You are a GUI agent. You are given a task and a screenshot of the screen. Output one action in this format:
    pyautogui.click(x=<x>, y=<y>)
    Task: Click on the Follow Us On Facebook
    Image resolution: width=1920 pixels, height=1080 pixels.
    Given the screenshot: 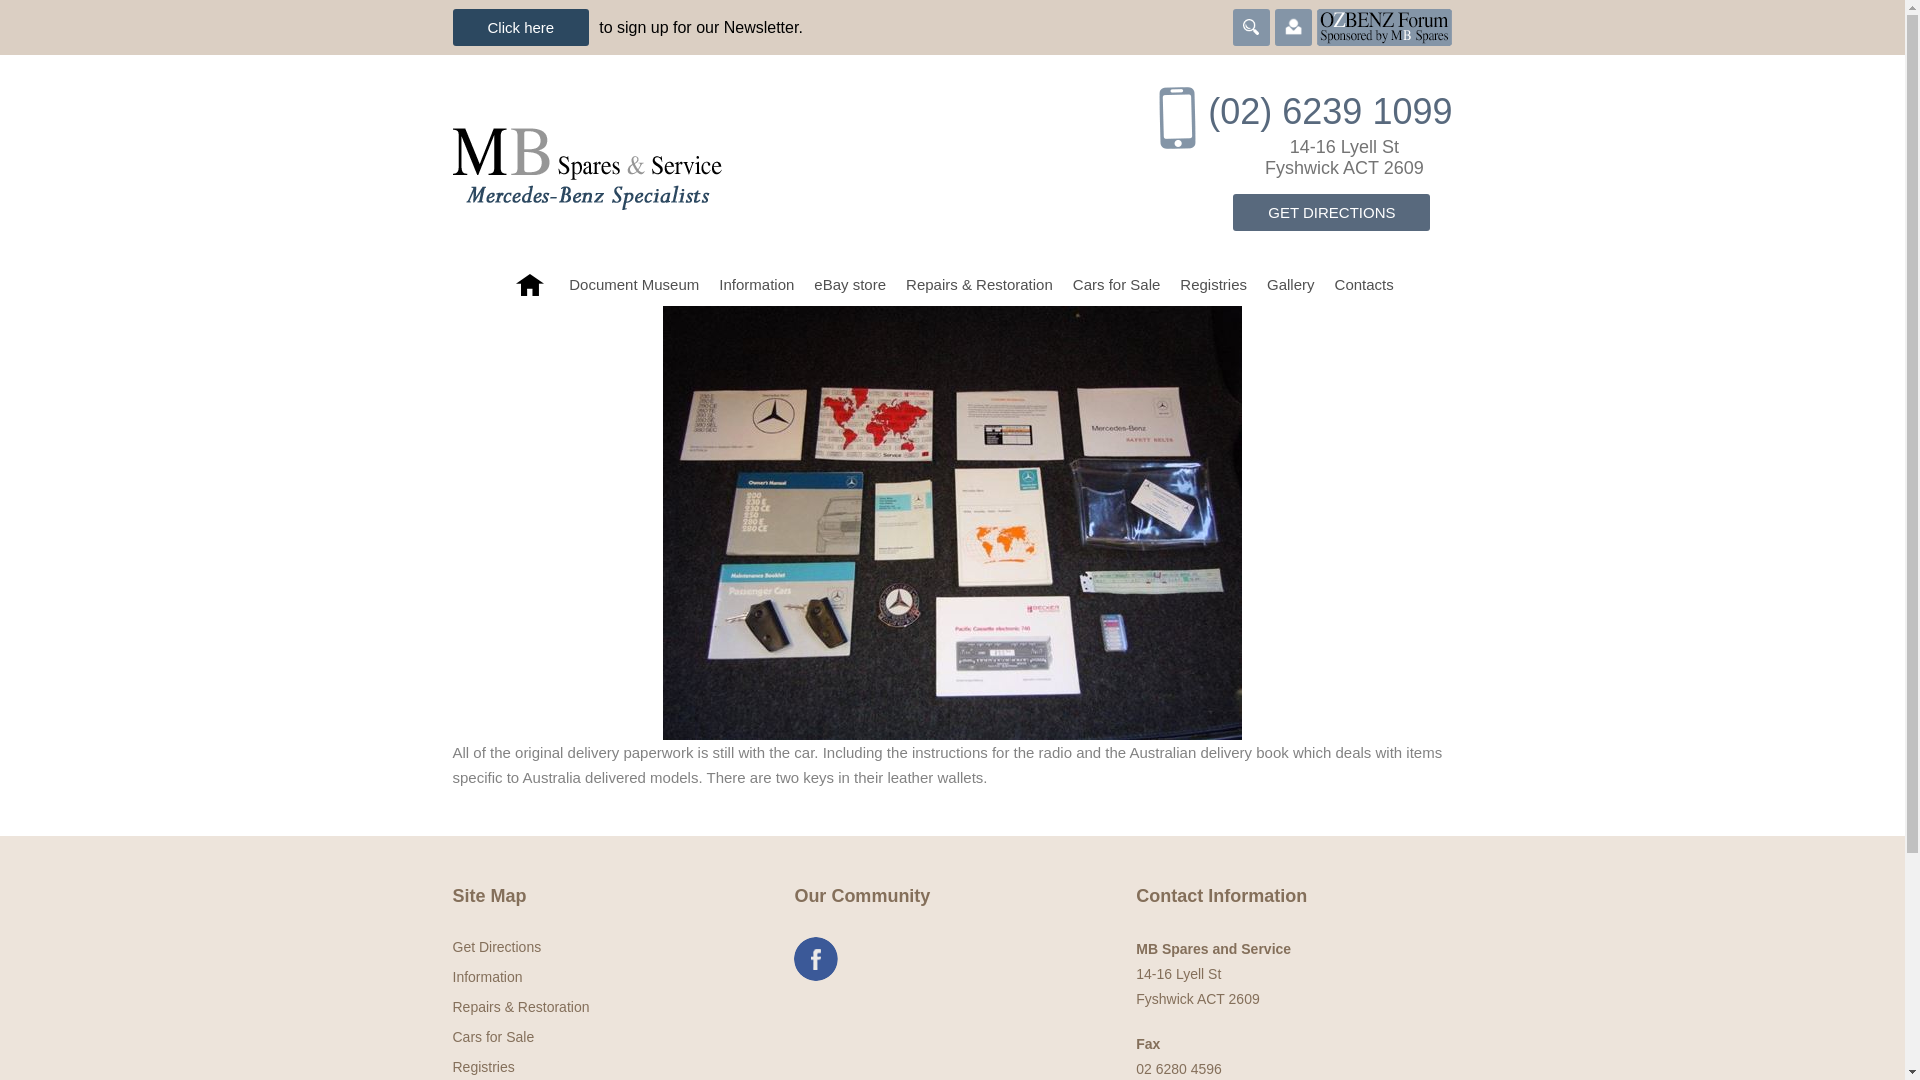 What is the action you would take?
    pyautogui.click(x=816, y=958)
    